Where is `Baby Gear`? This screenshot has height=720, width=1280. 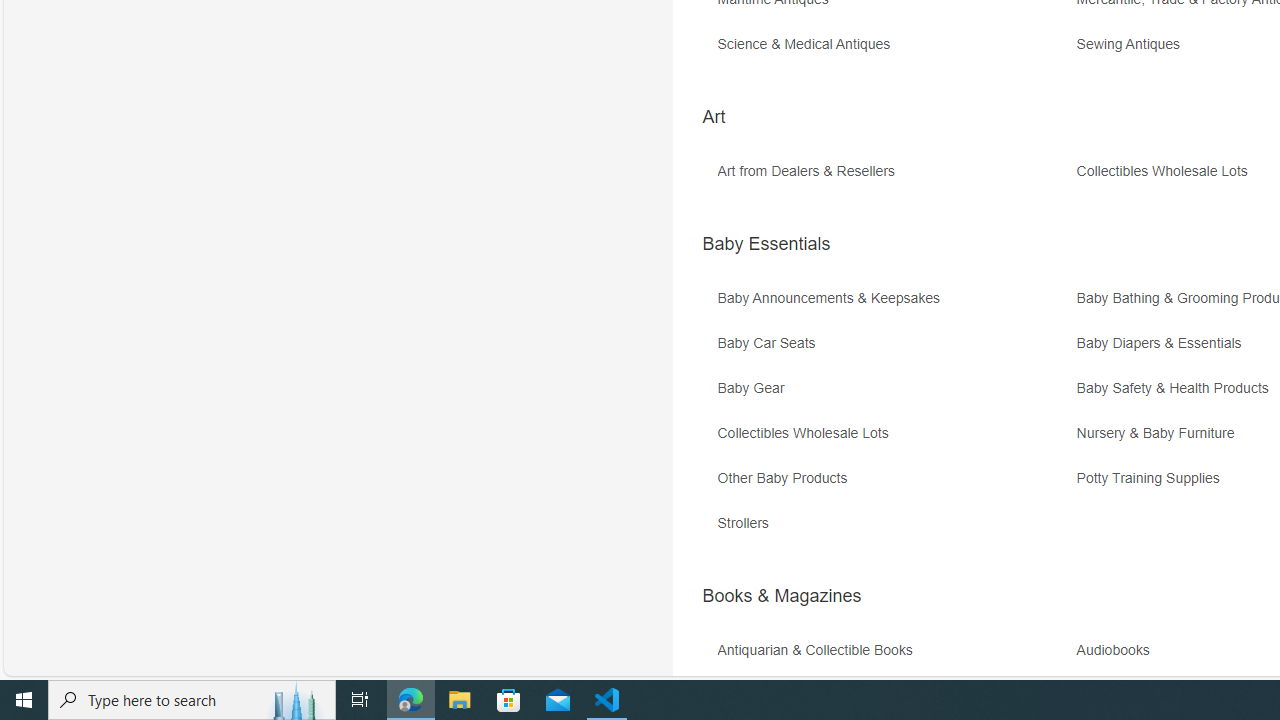 Baby Gear is located at coordinates (755, 388).